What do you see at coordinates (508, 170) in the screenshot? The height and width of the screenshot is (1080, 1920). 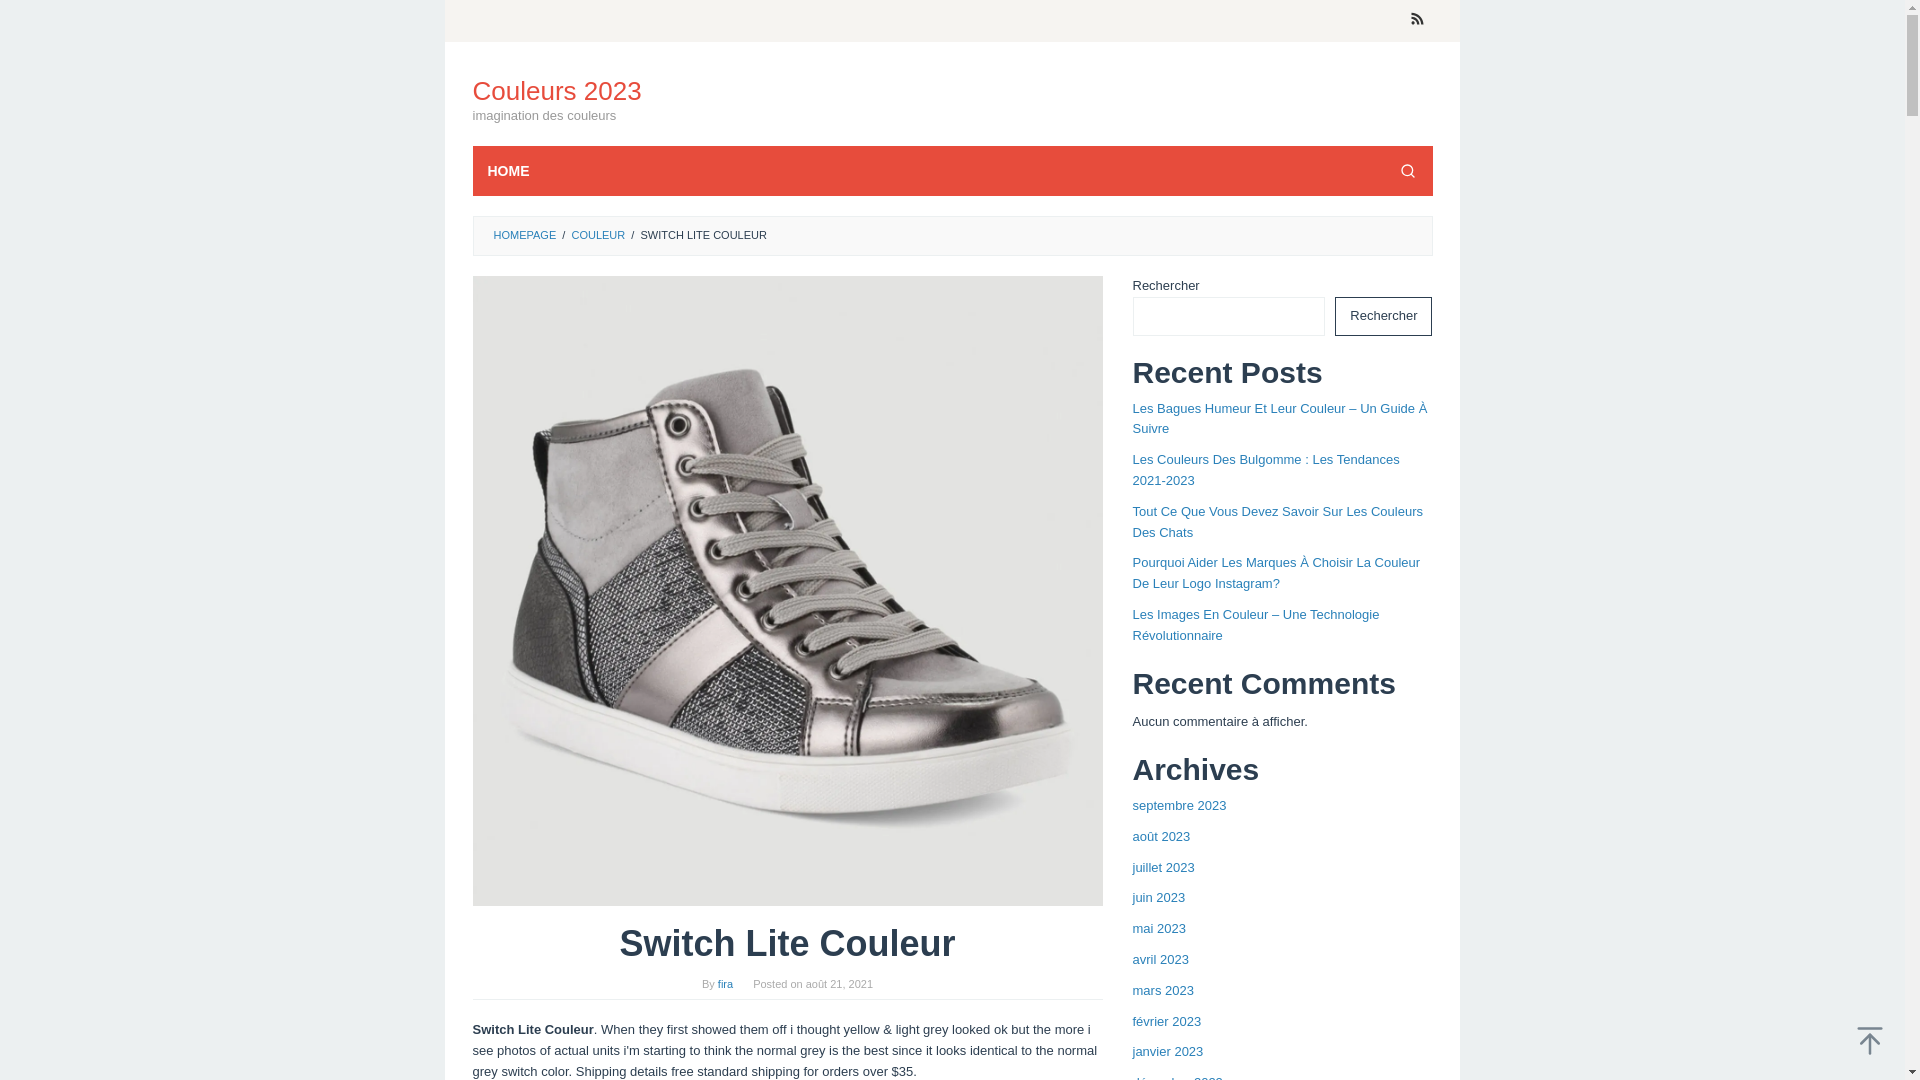 I see `HOME` at bounding box center [508, 170].